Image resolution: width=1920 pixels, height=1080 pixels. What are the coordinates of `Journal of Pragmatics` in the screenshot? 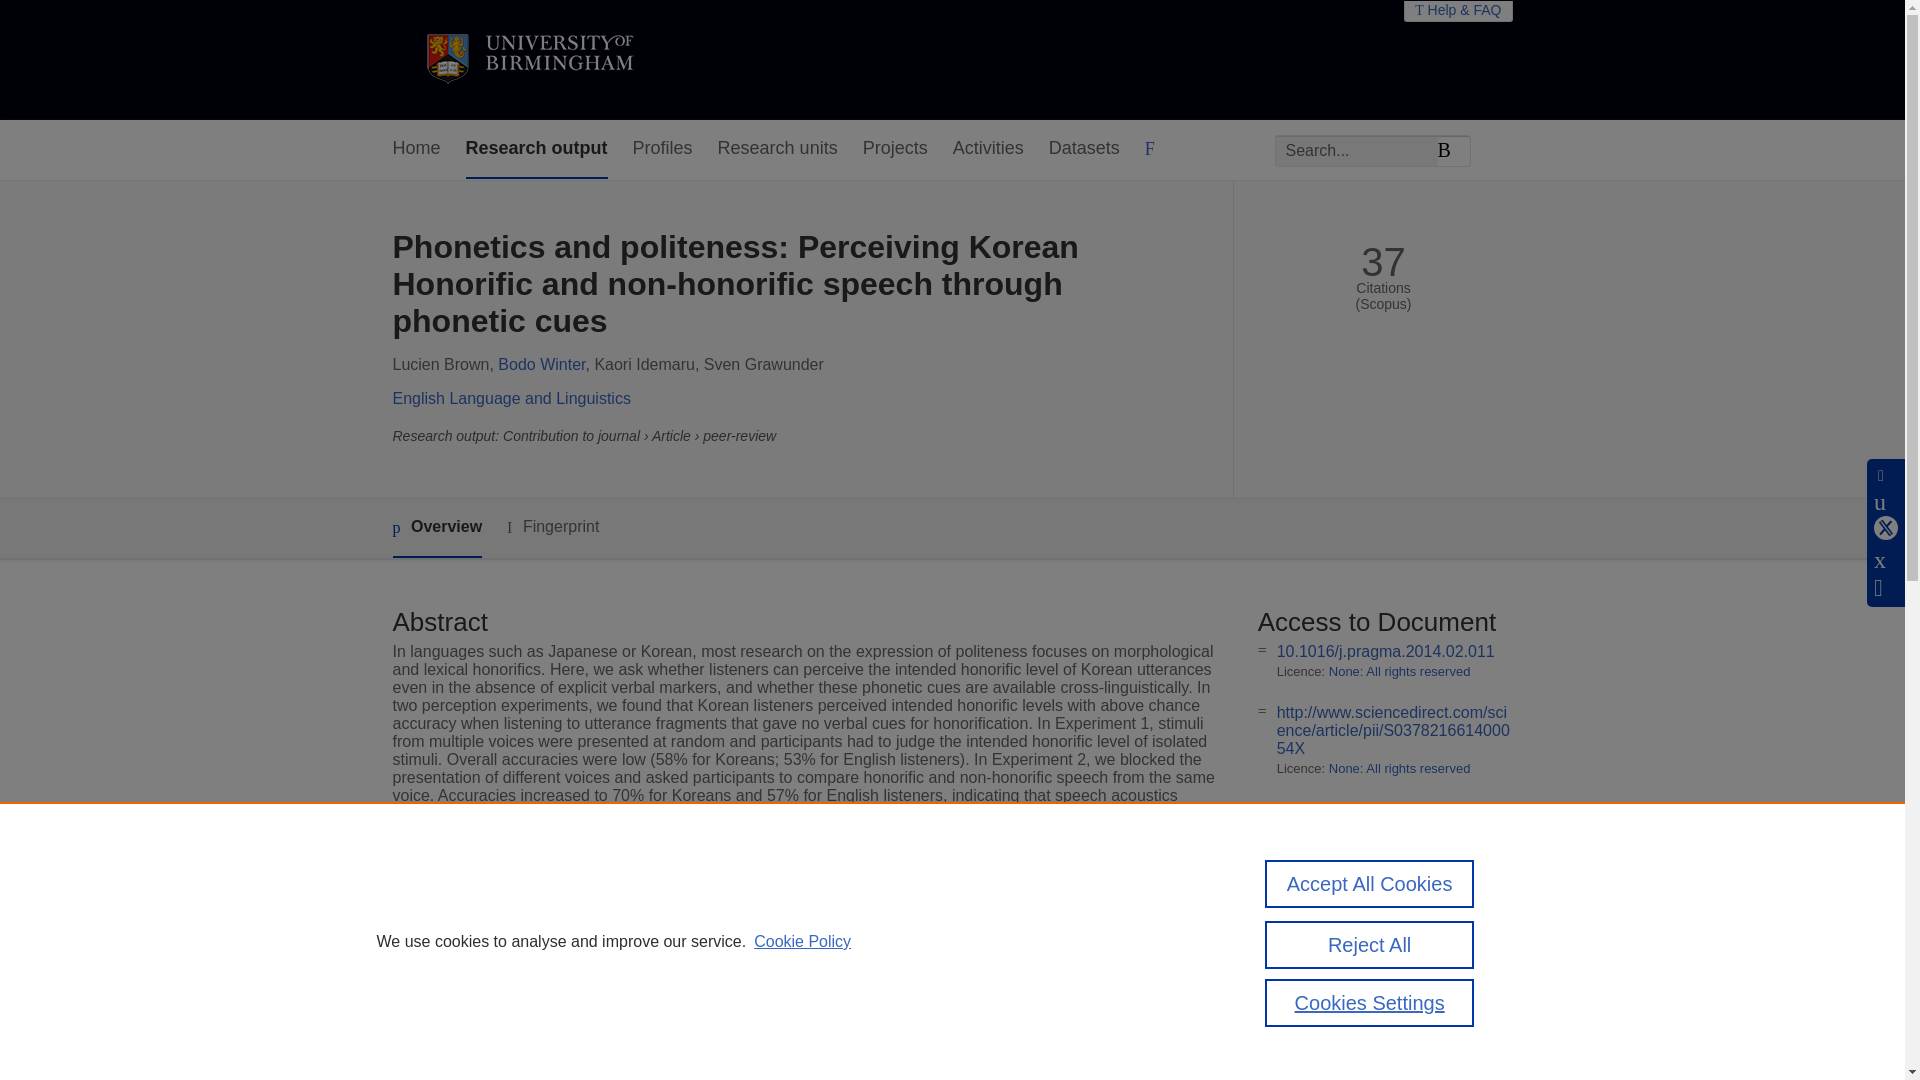 It's located at (750, 982).